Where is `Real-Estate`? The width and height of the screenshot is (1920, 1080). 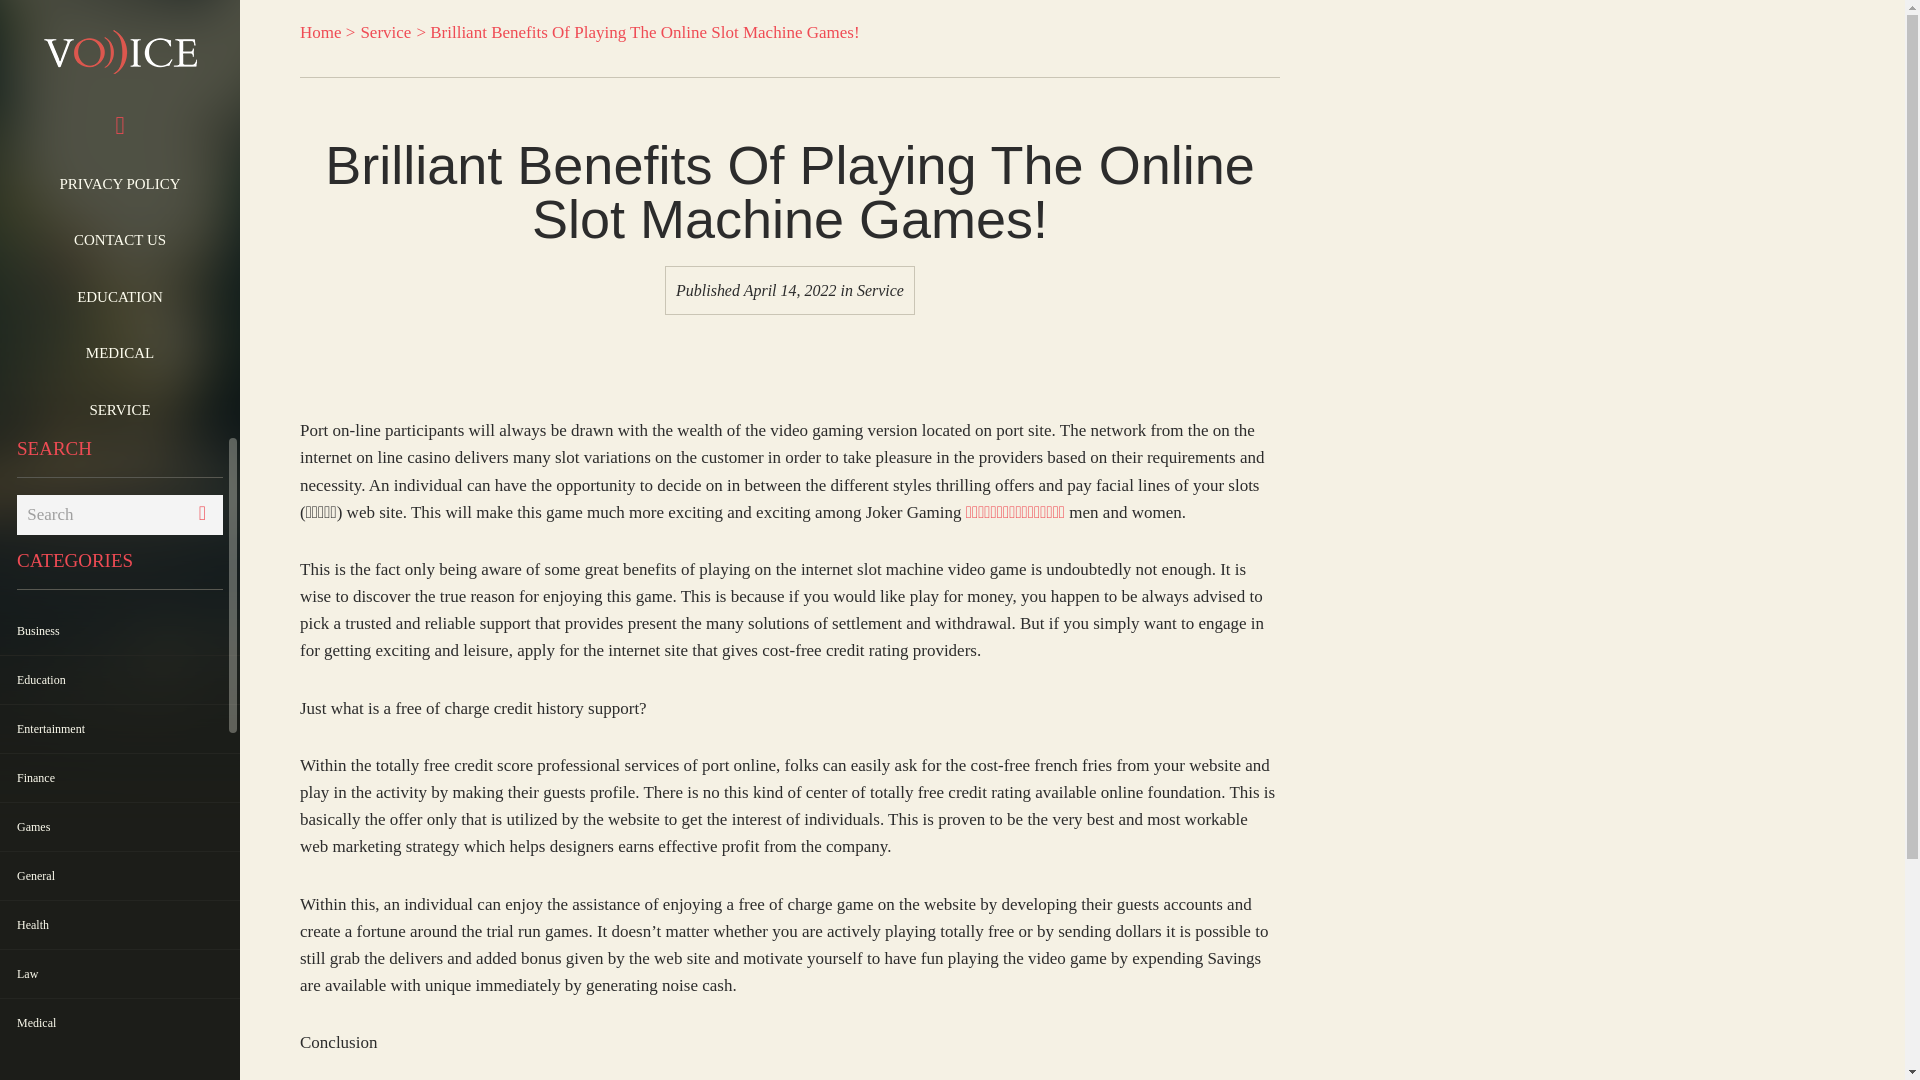 Real-Estate is located at coordinates (44, 1071).